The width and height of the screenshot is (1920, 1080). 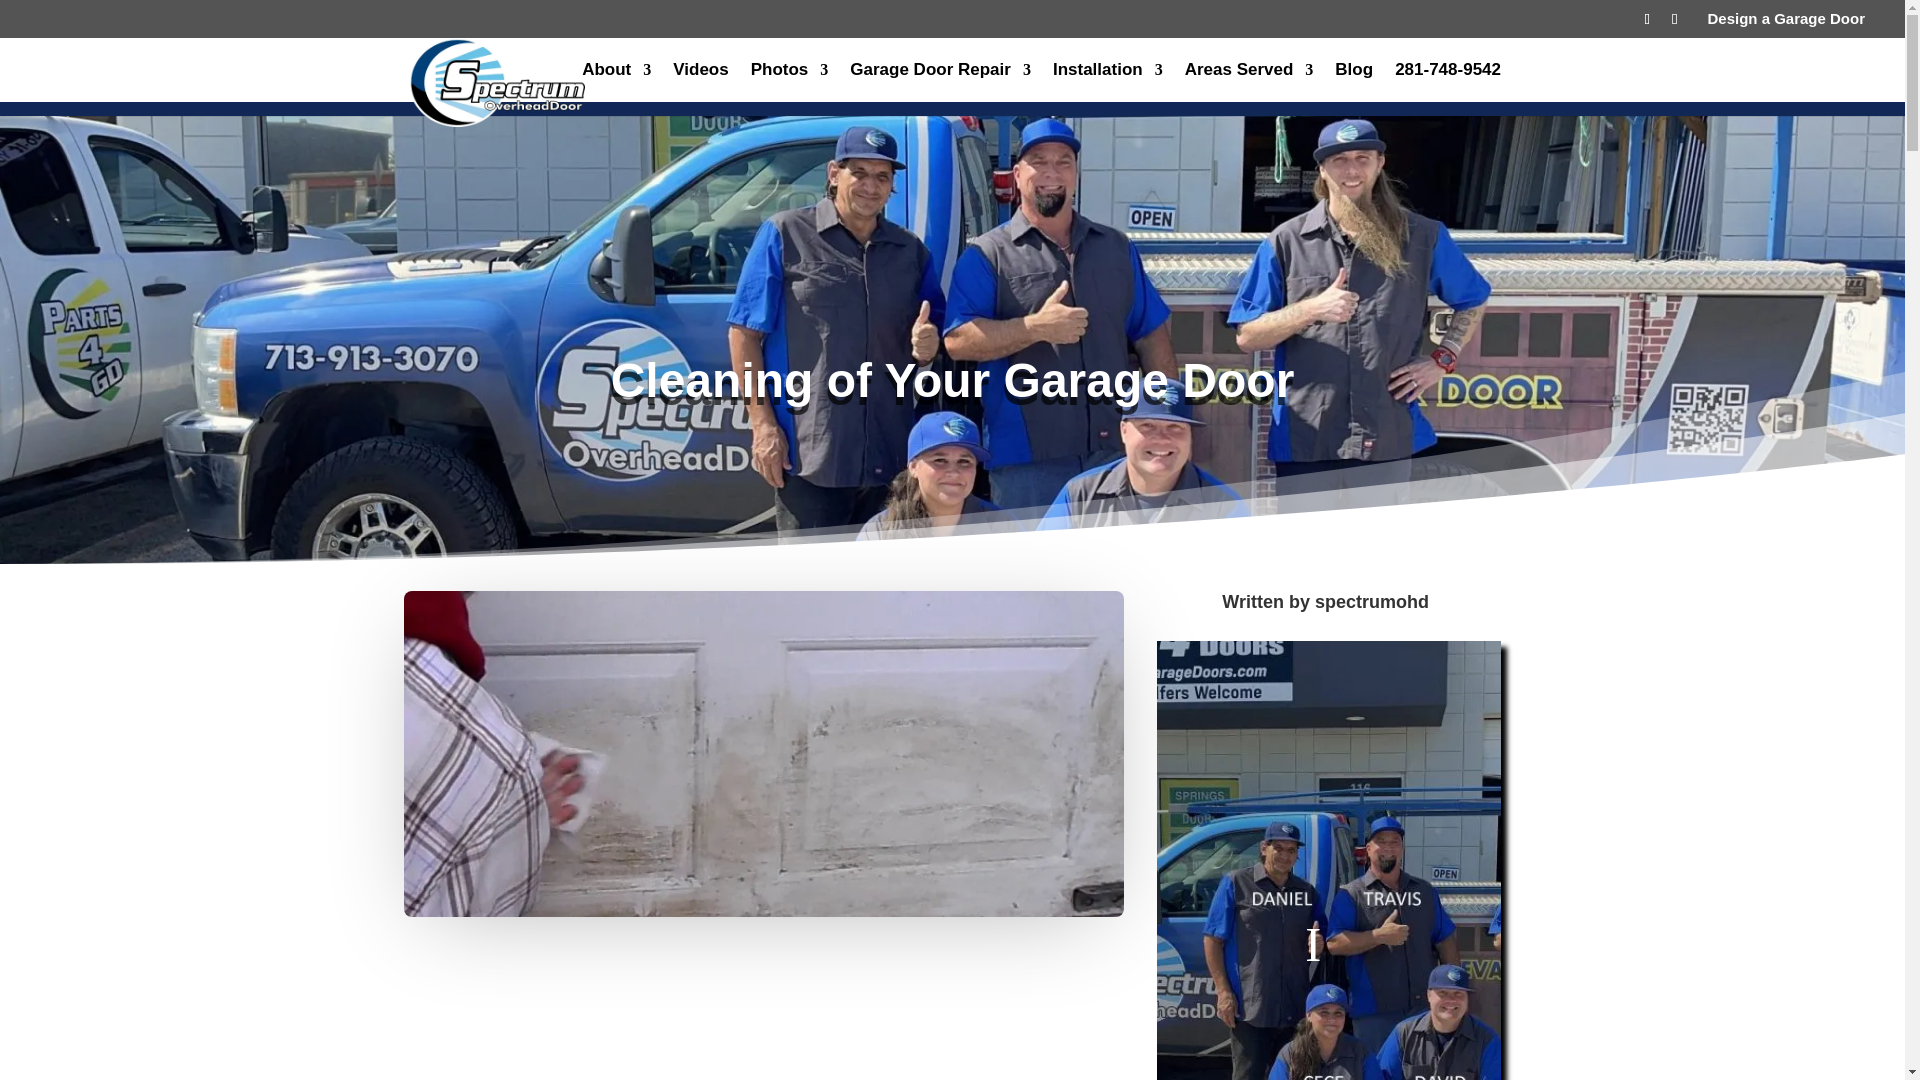 What do you see at coordinates (1248, 82) in the screenshot?
I see `Areas Served` at bounding box center [1248, 82].